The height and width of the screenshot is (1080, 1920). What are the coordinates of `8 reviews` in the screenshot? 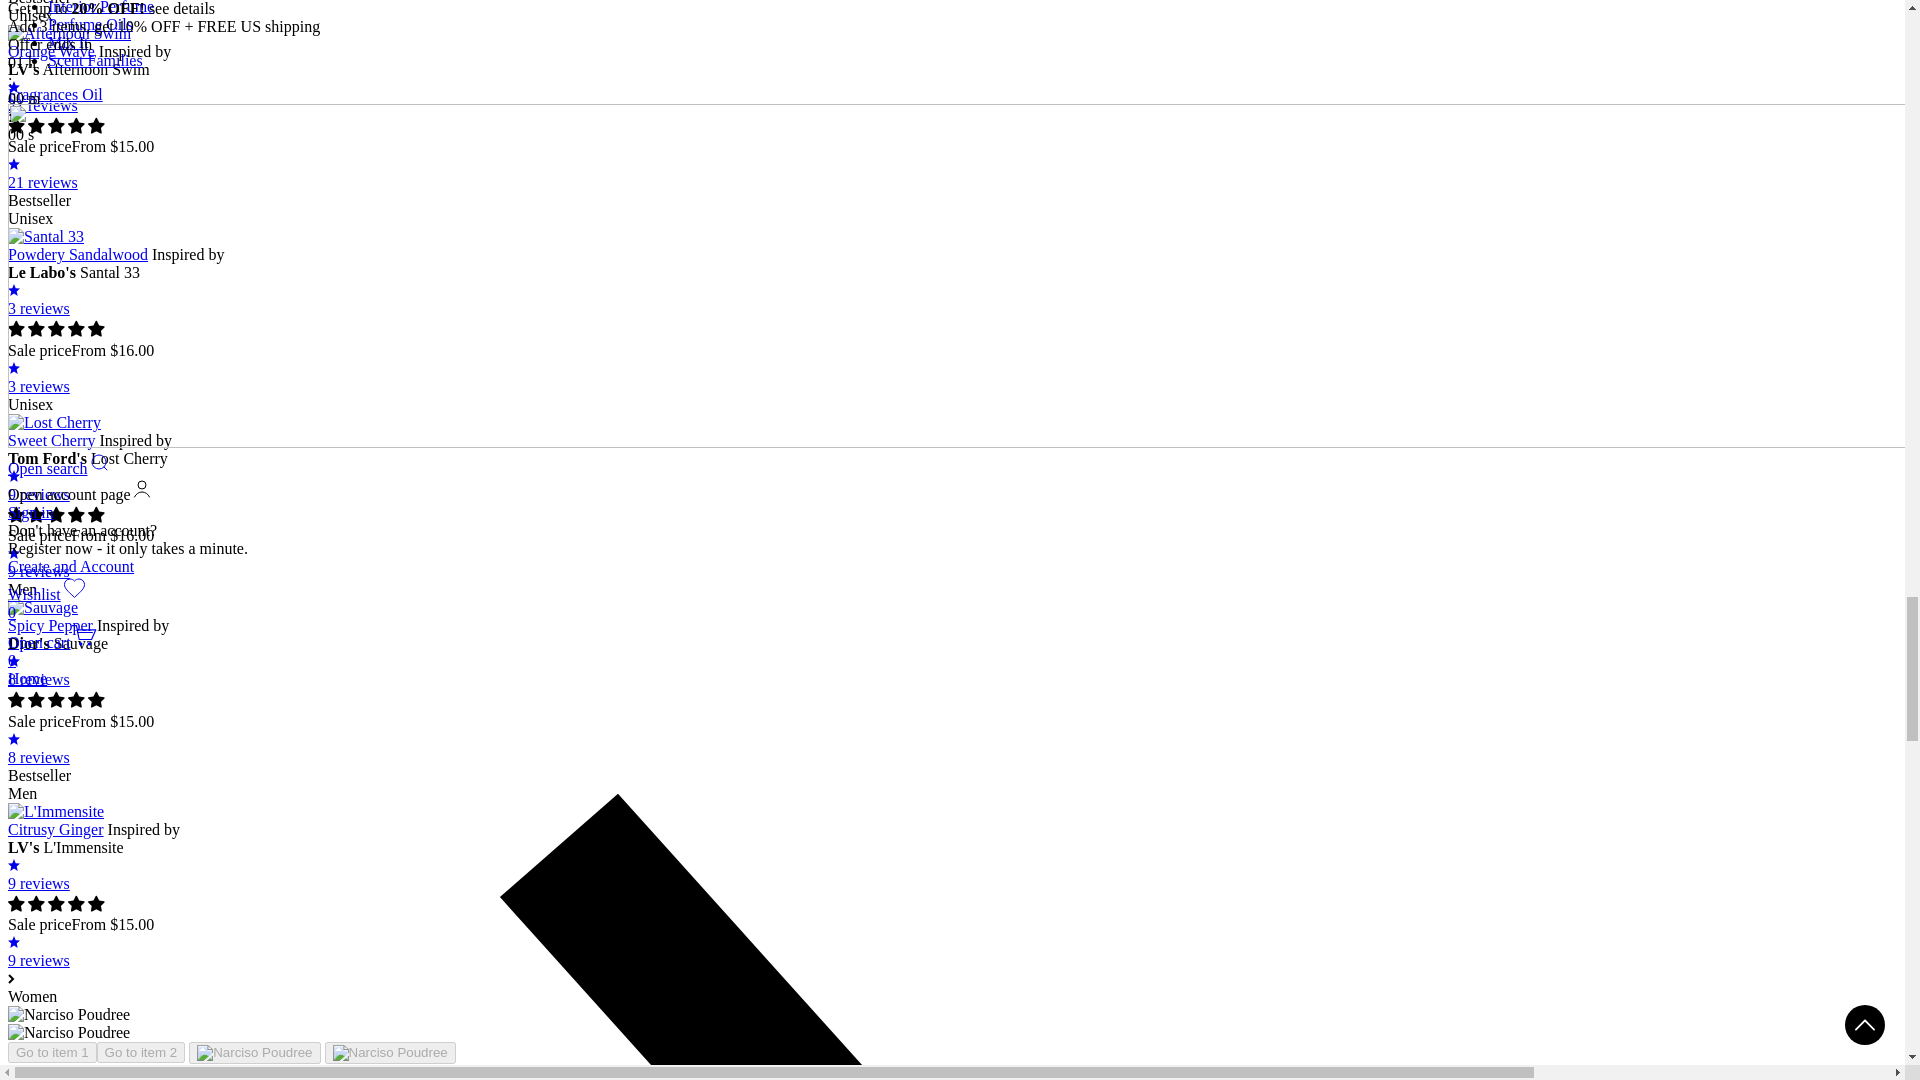 It's located at (952, 748).